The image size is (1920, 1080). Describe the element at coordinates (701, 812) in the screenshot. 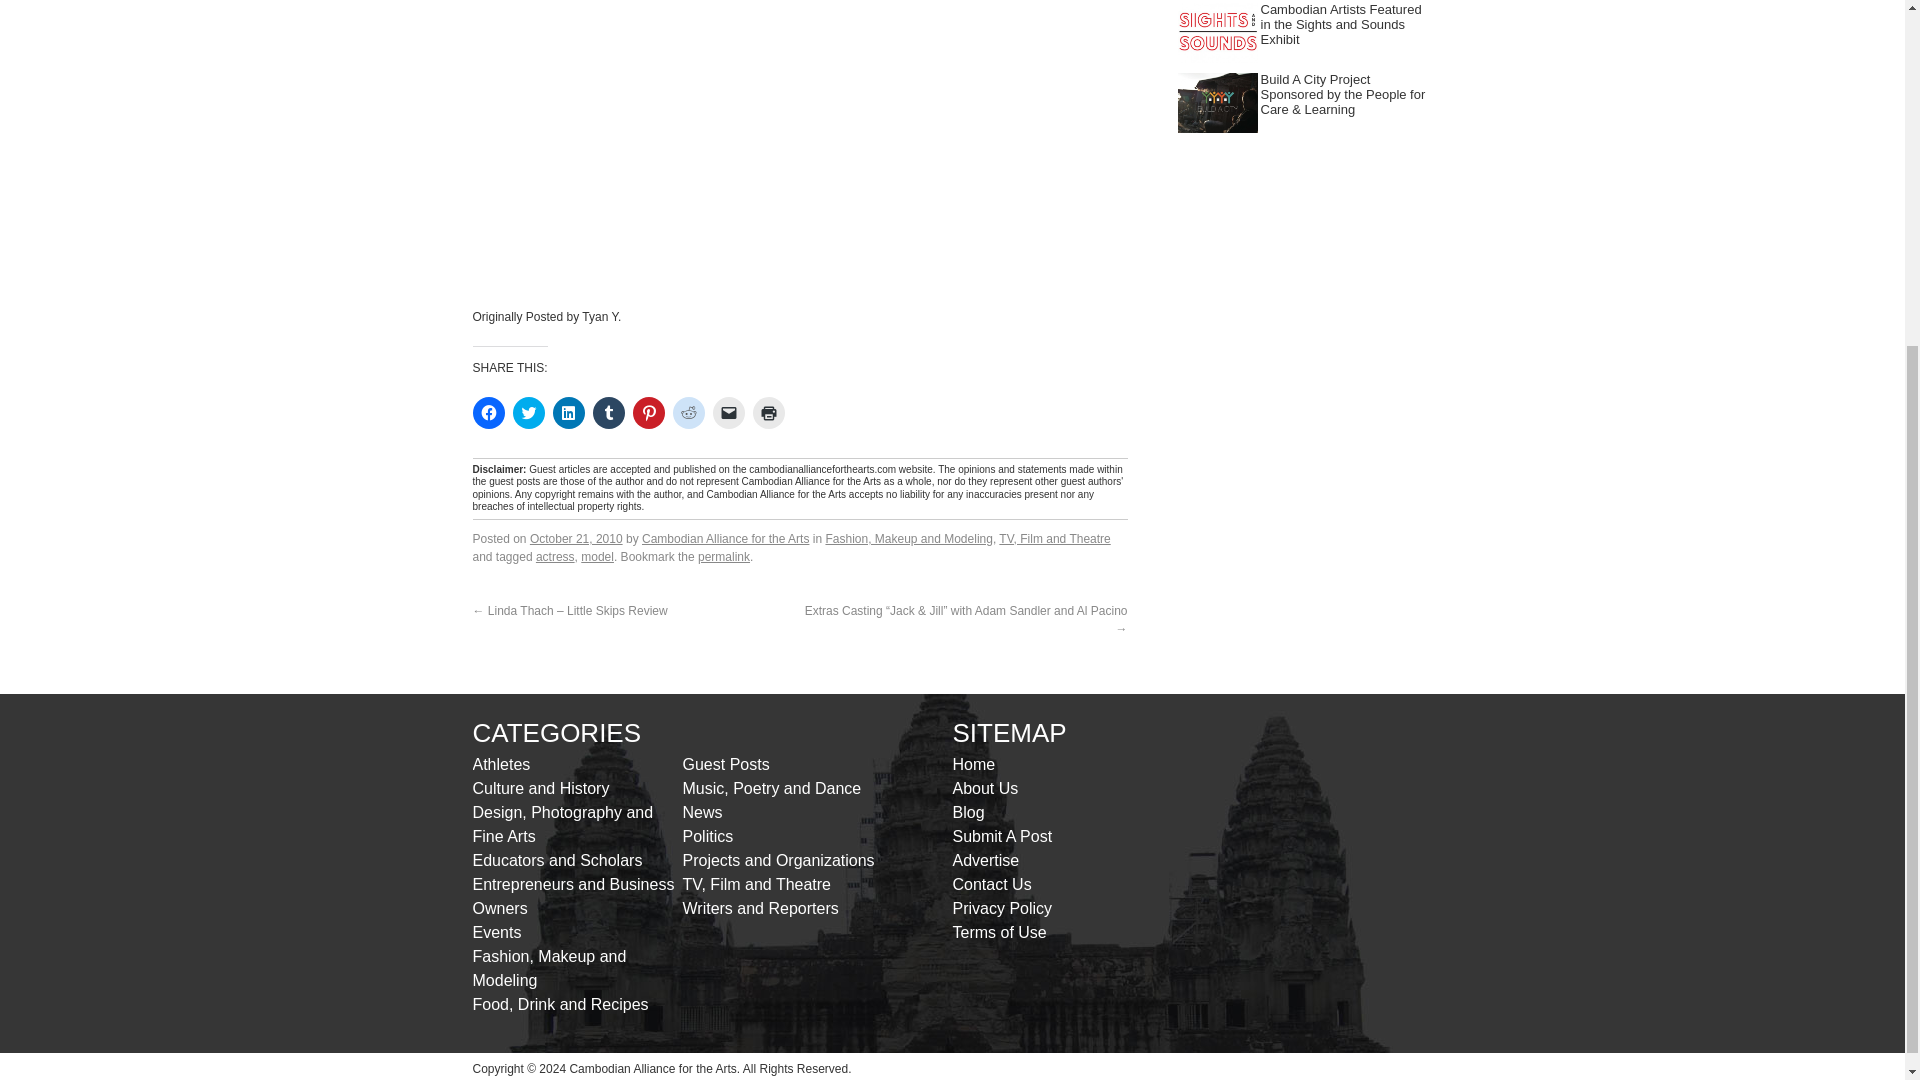

I see `News` at that location.